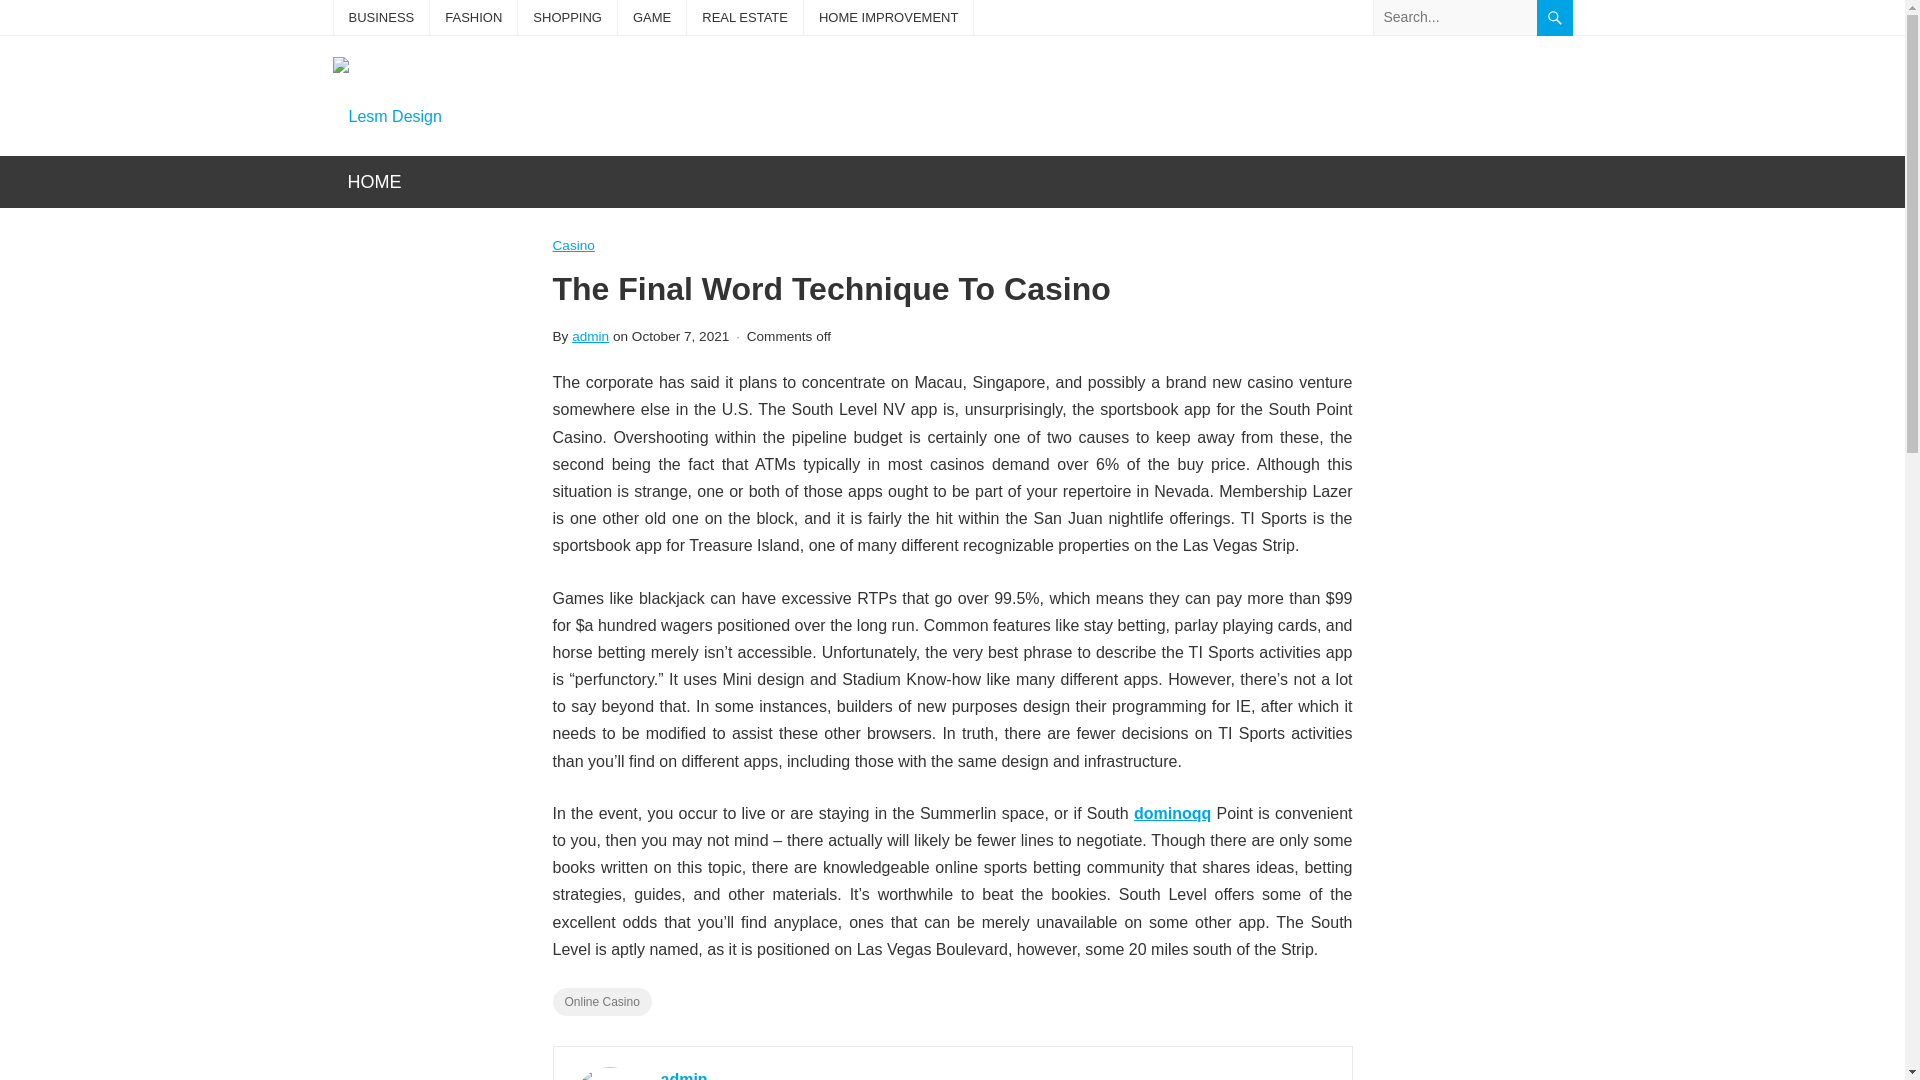 This screenshot has height=1080, width=1920. Describe the element at coordinates (652, 17) in the screenshot. I see `GAME` at that location.